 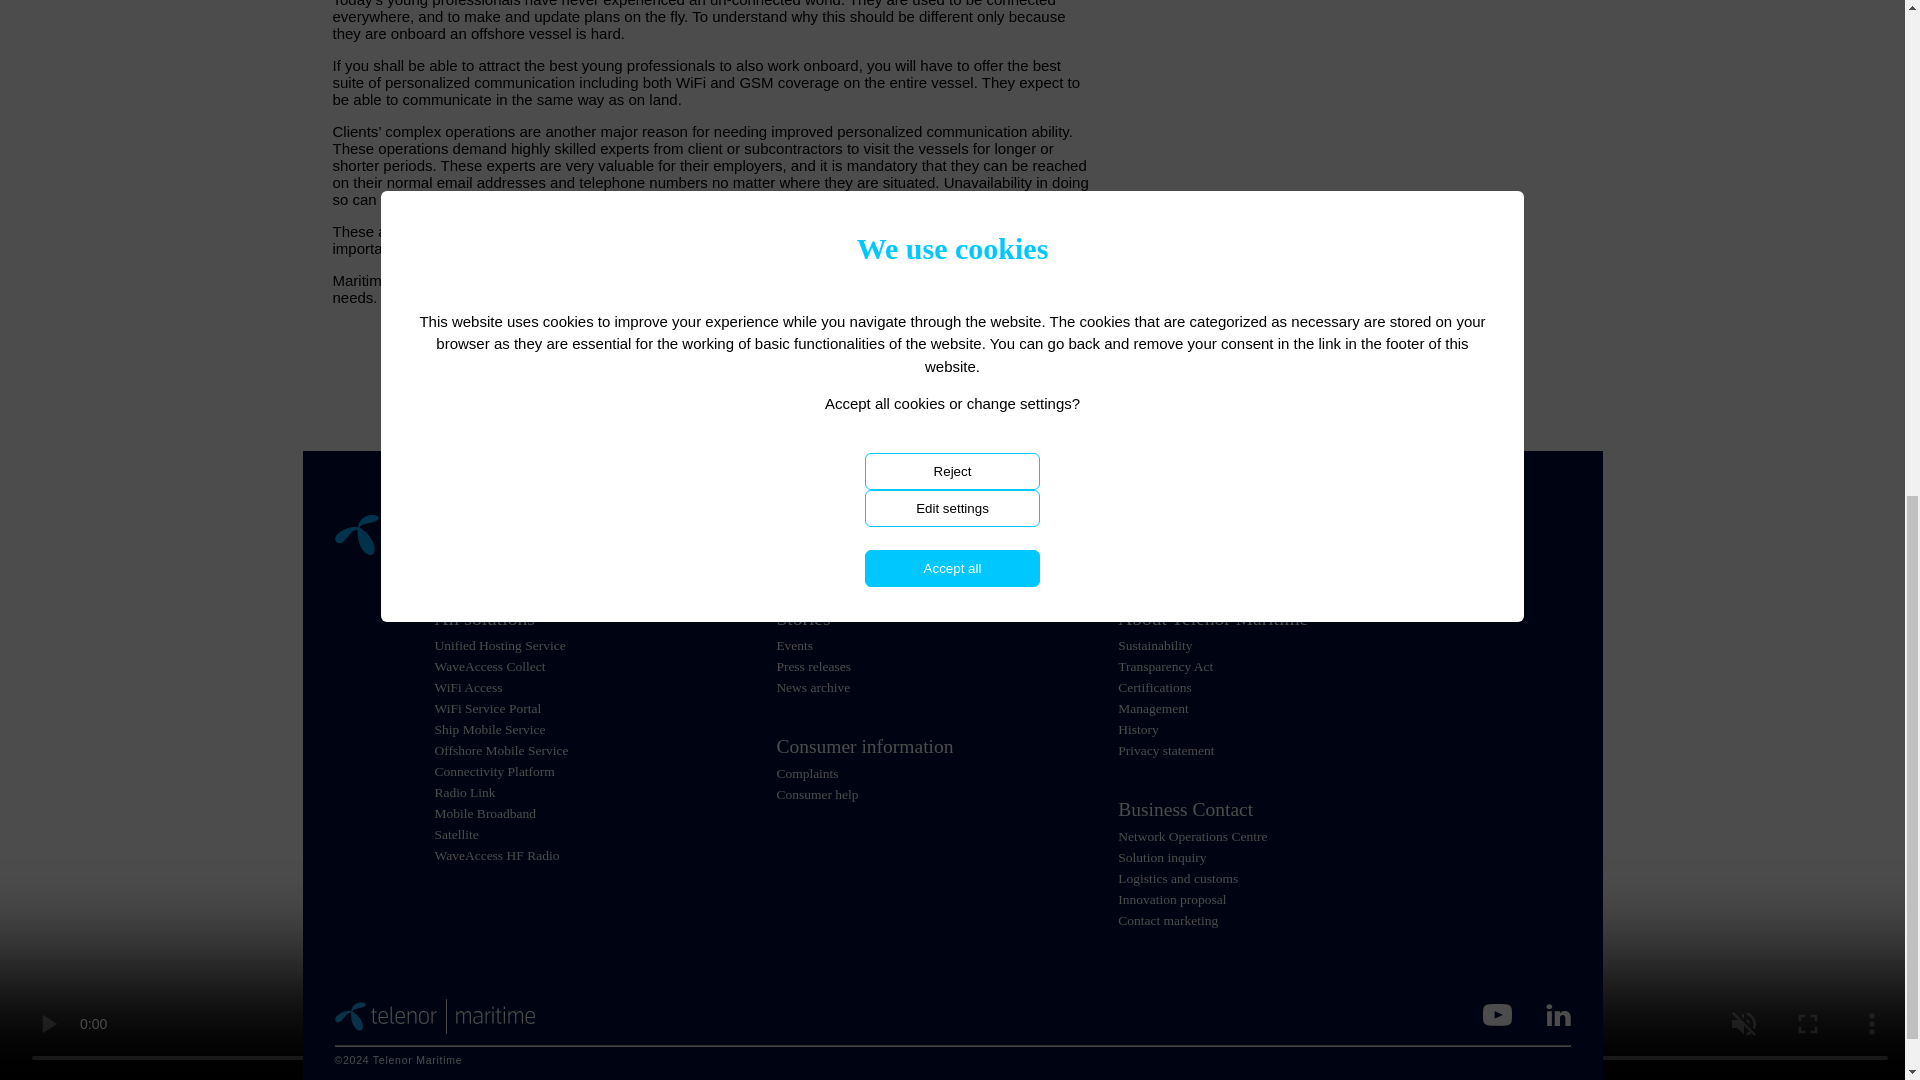 What do you see at coordinates (604, 618) in the screenshot?
I see `All solutions` at bounding box center [604, 618].